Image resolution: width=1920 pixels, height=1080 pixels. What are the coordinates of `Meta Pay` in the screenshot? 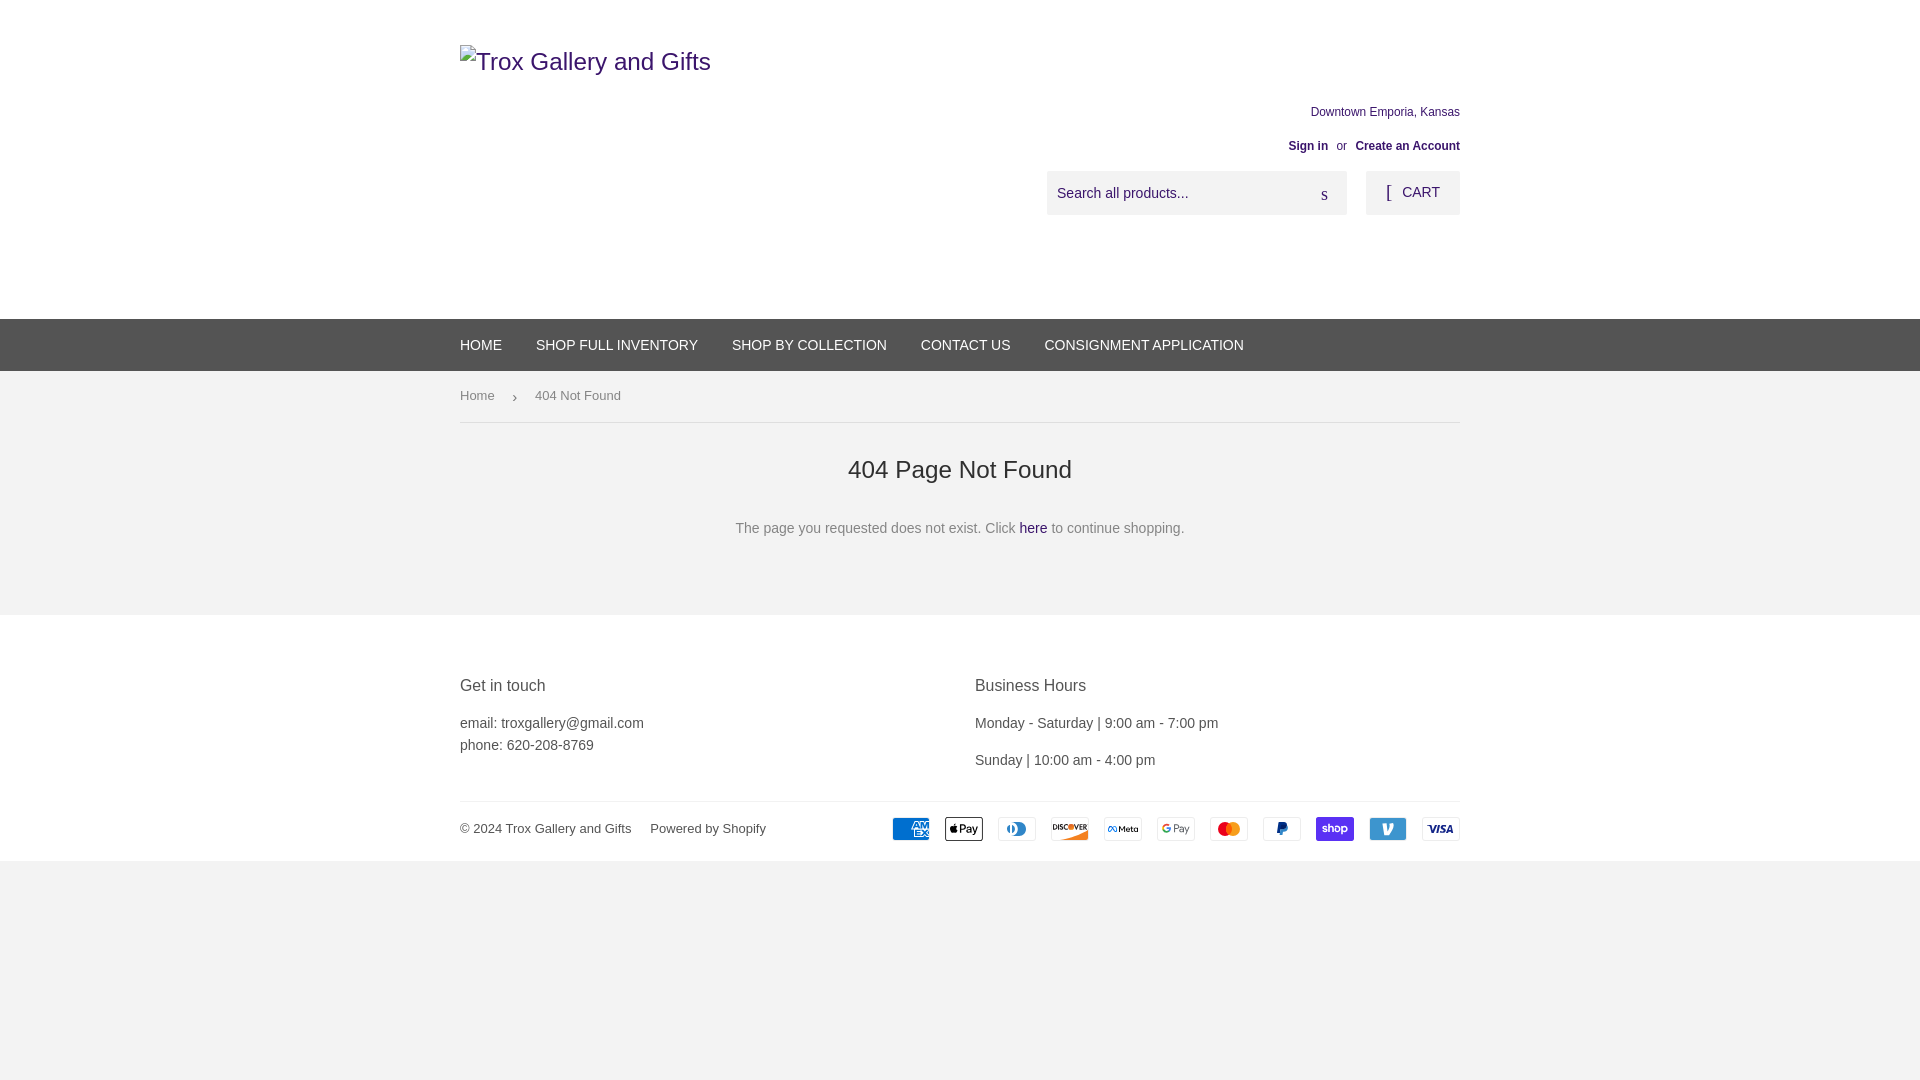 It's located at (1123, 828).